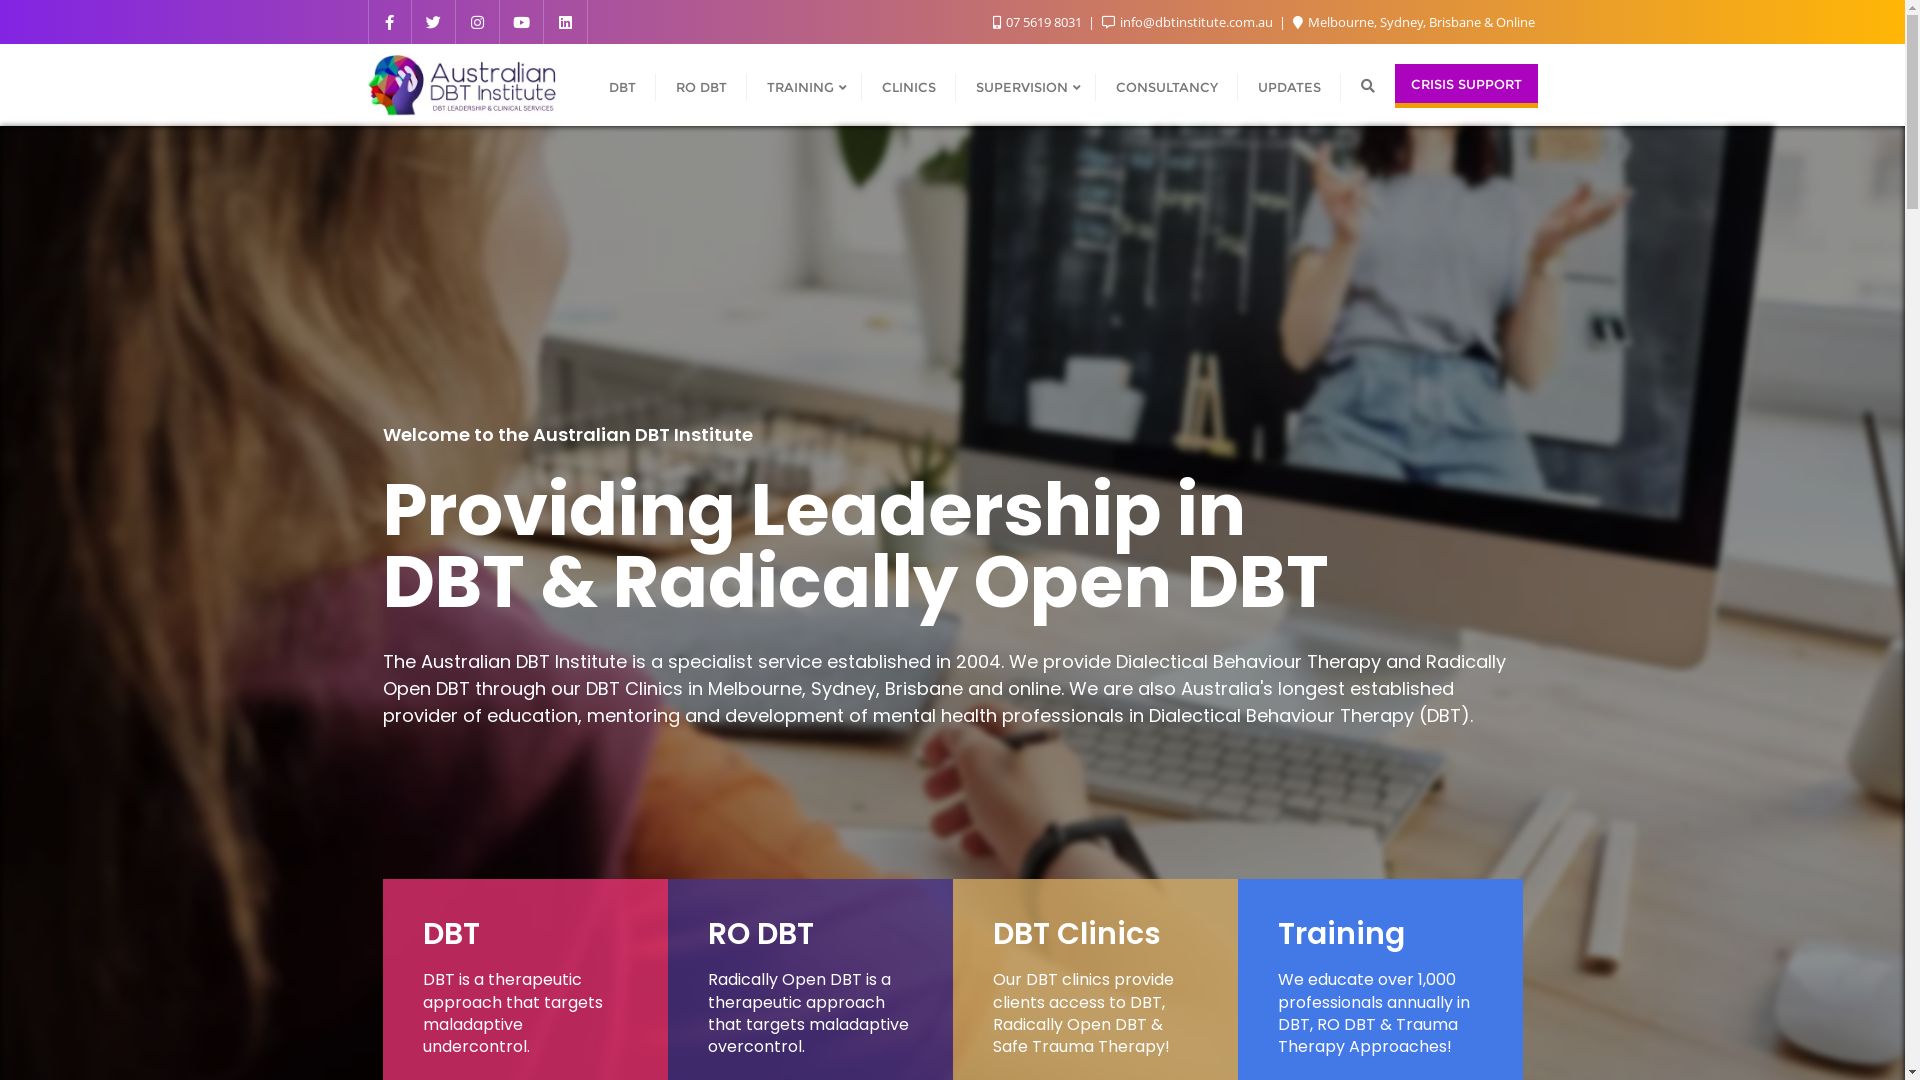  I want to click on UPDATES, so click(1290, 86).